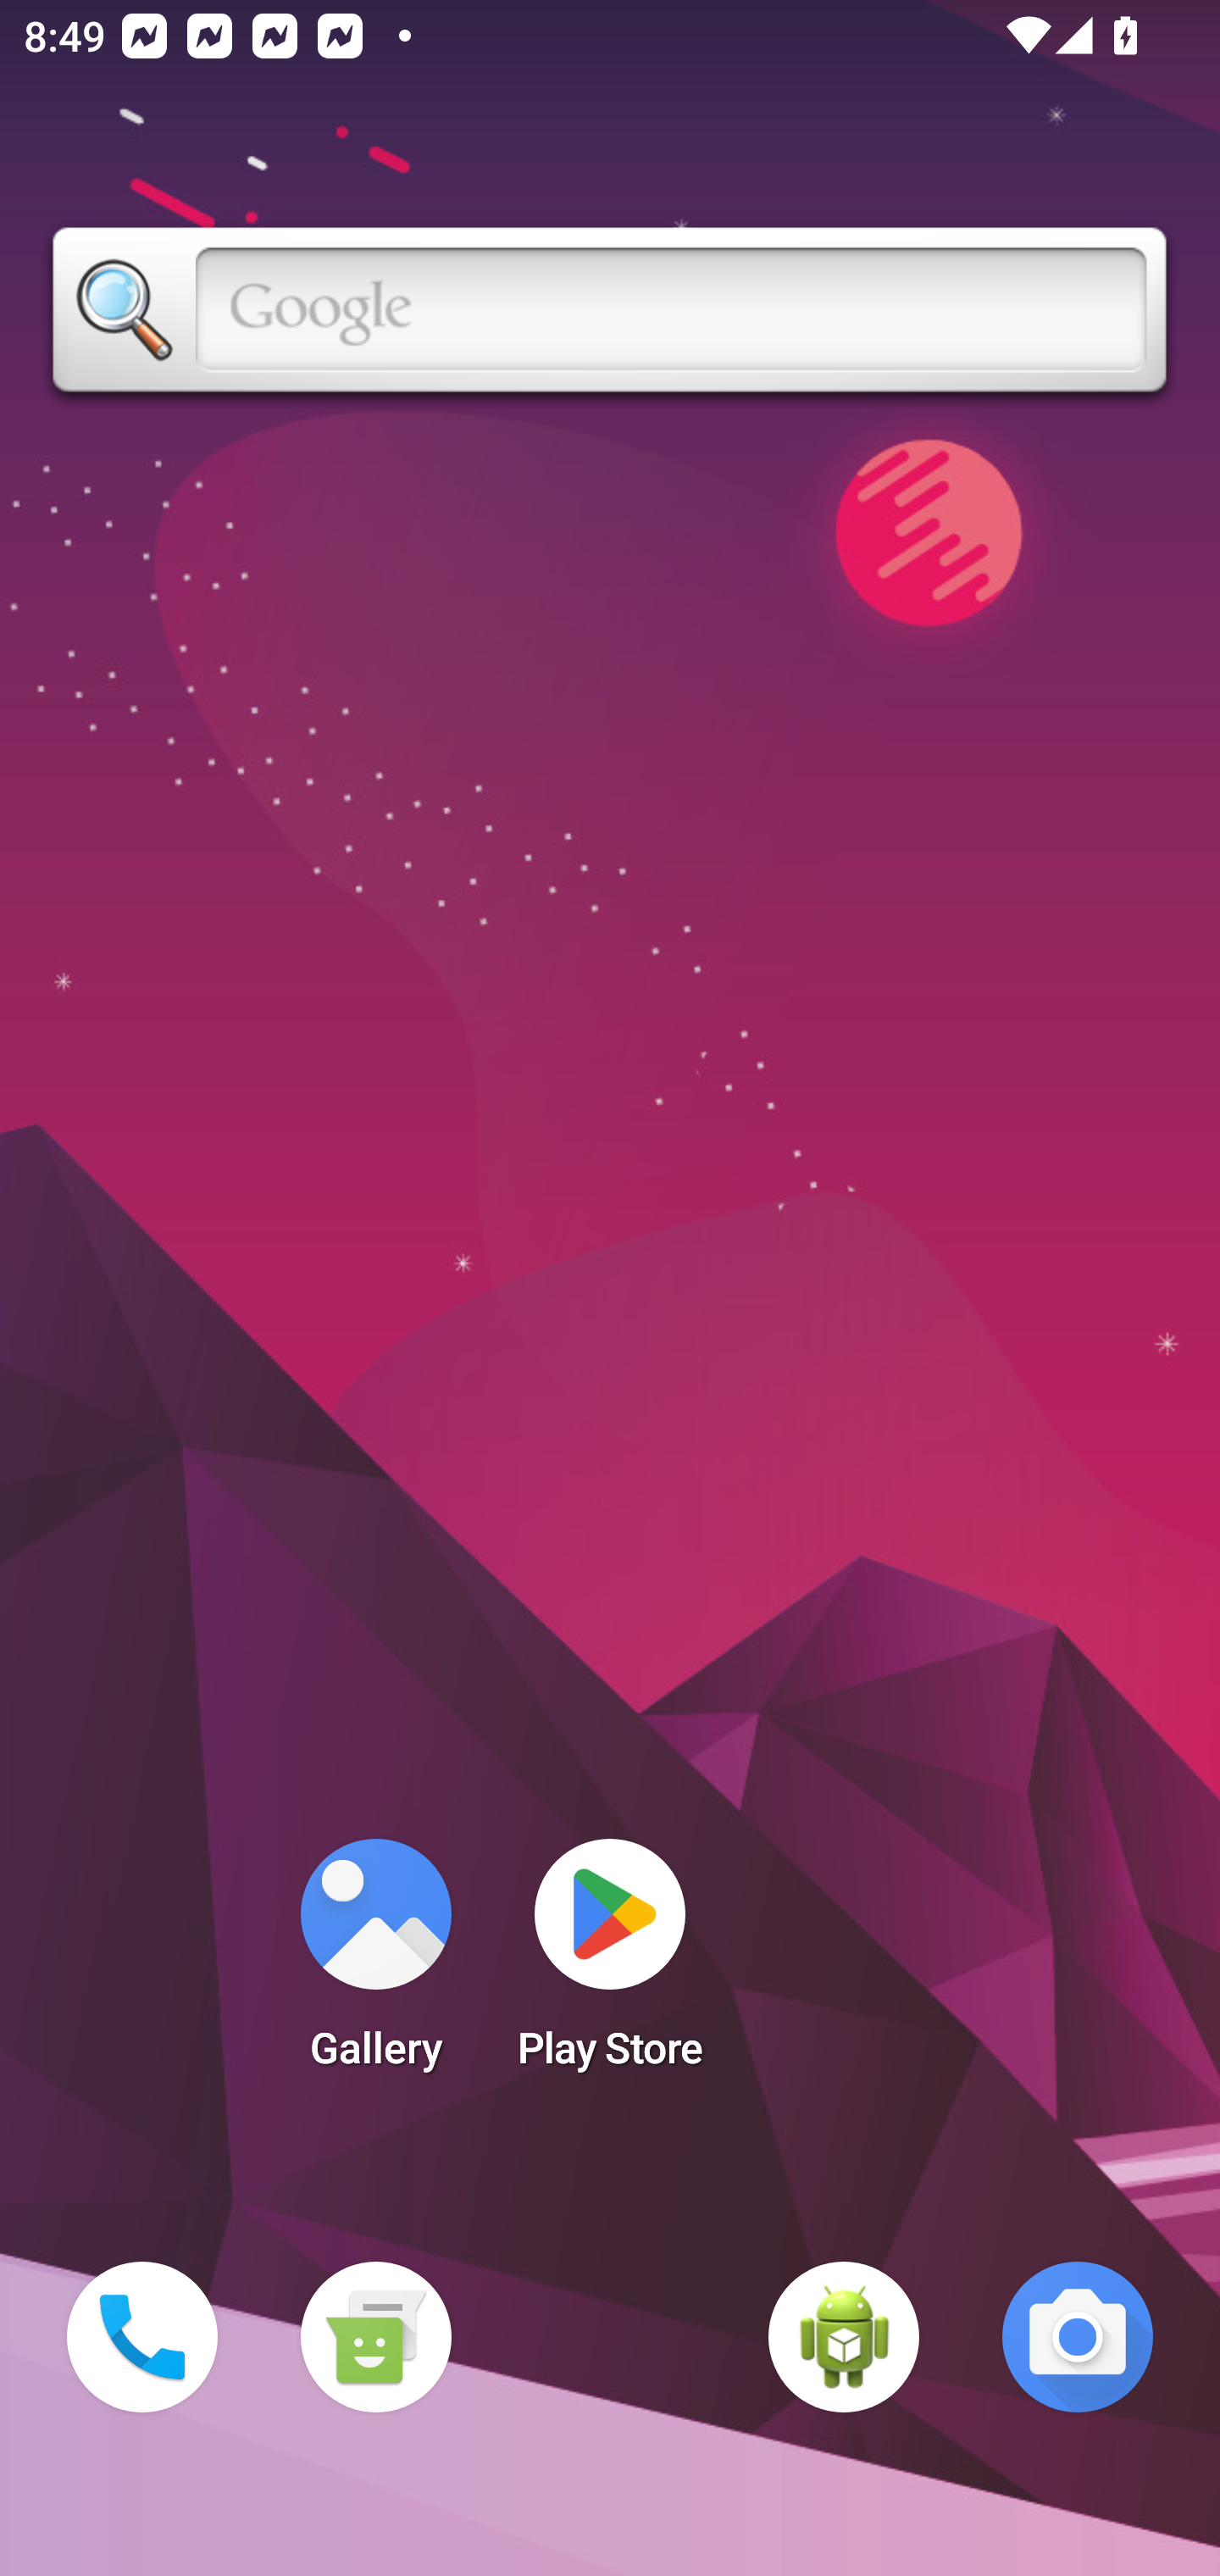 The image size is (1220, 2576). I want to click on Messaging, so click(375, 2337).